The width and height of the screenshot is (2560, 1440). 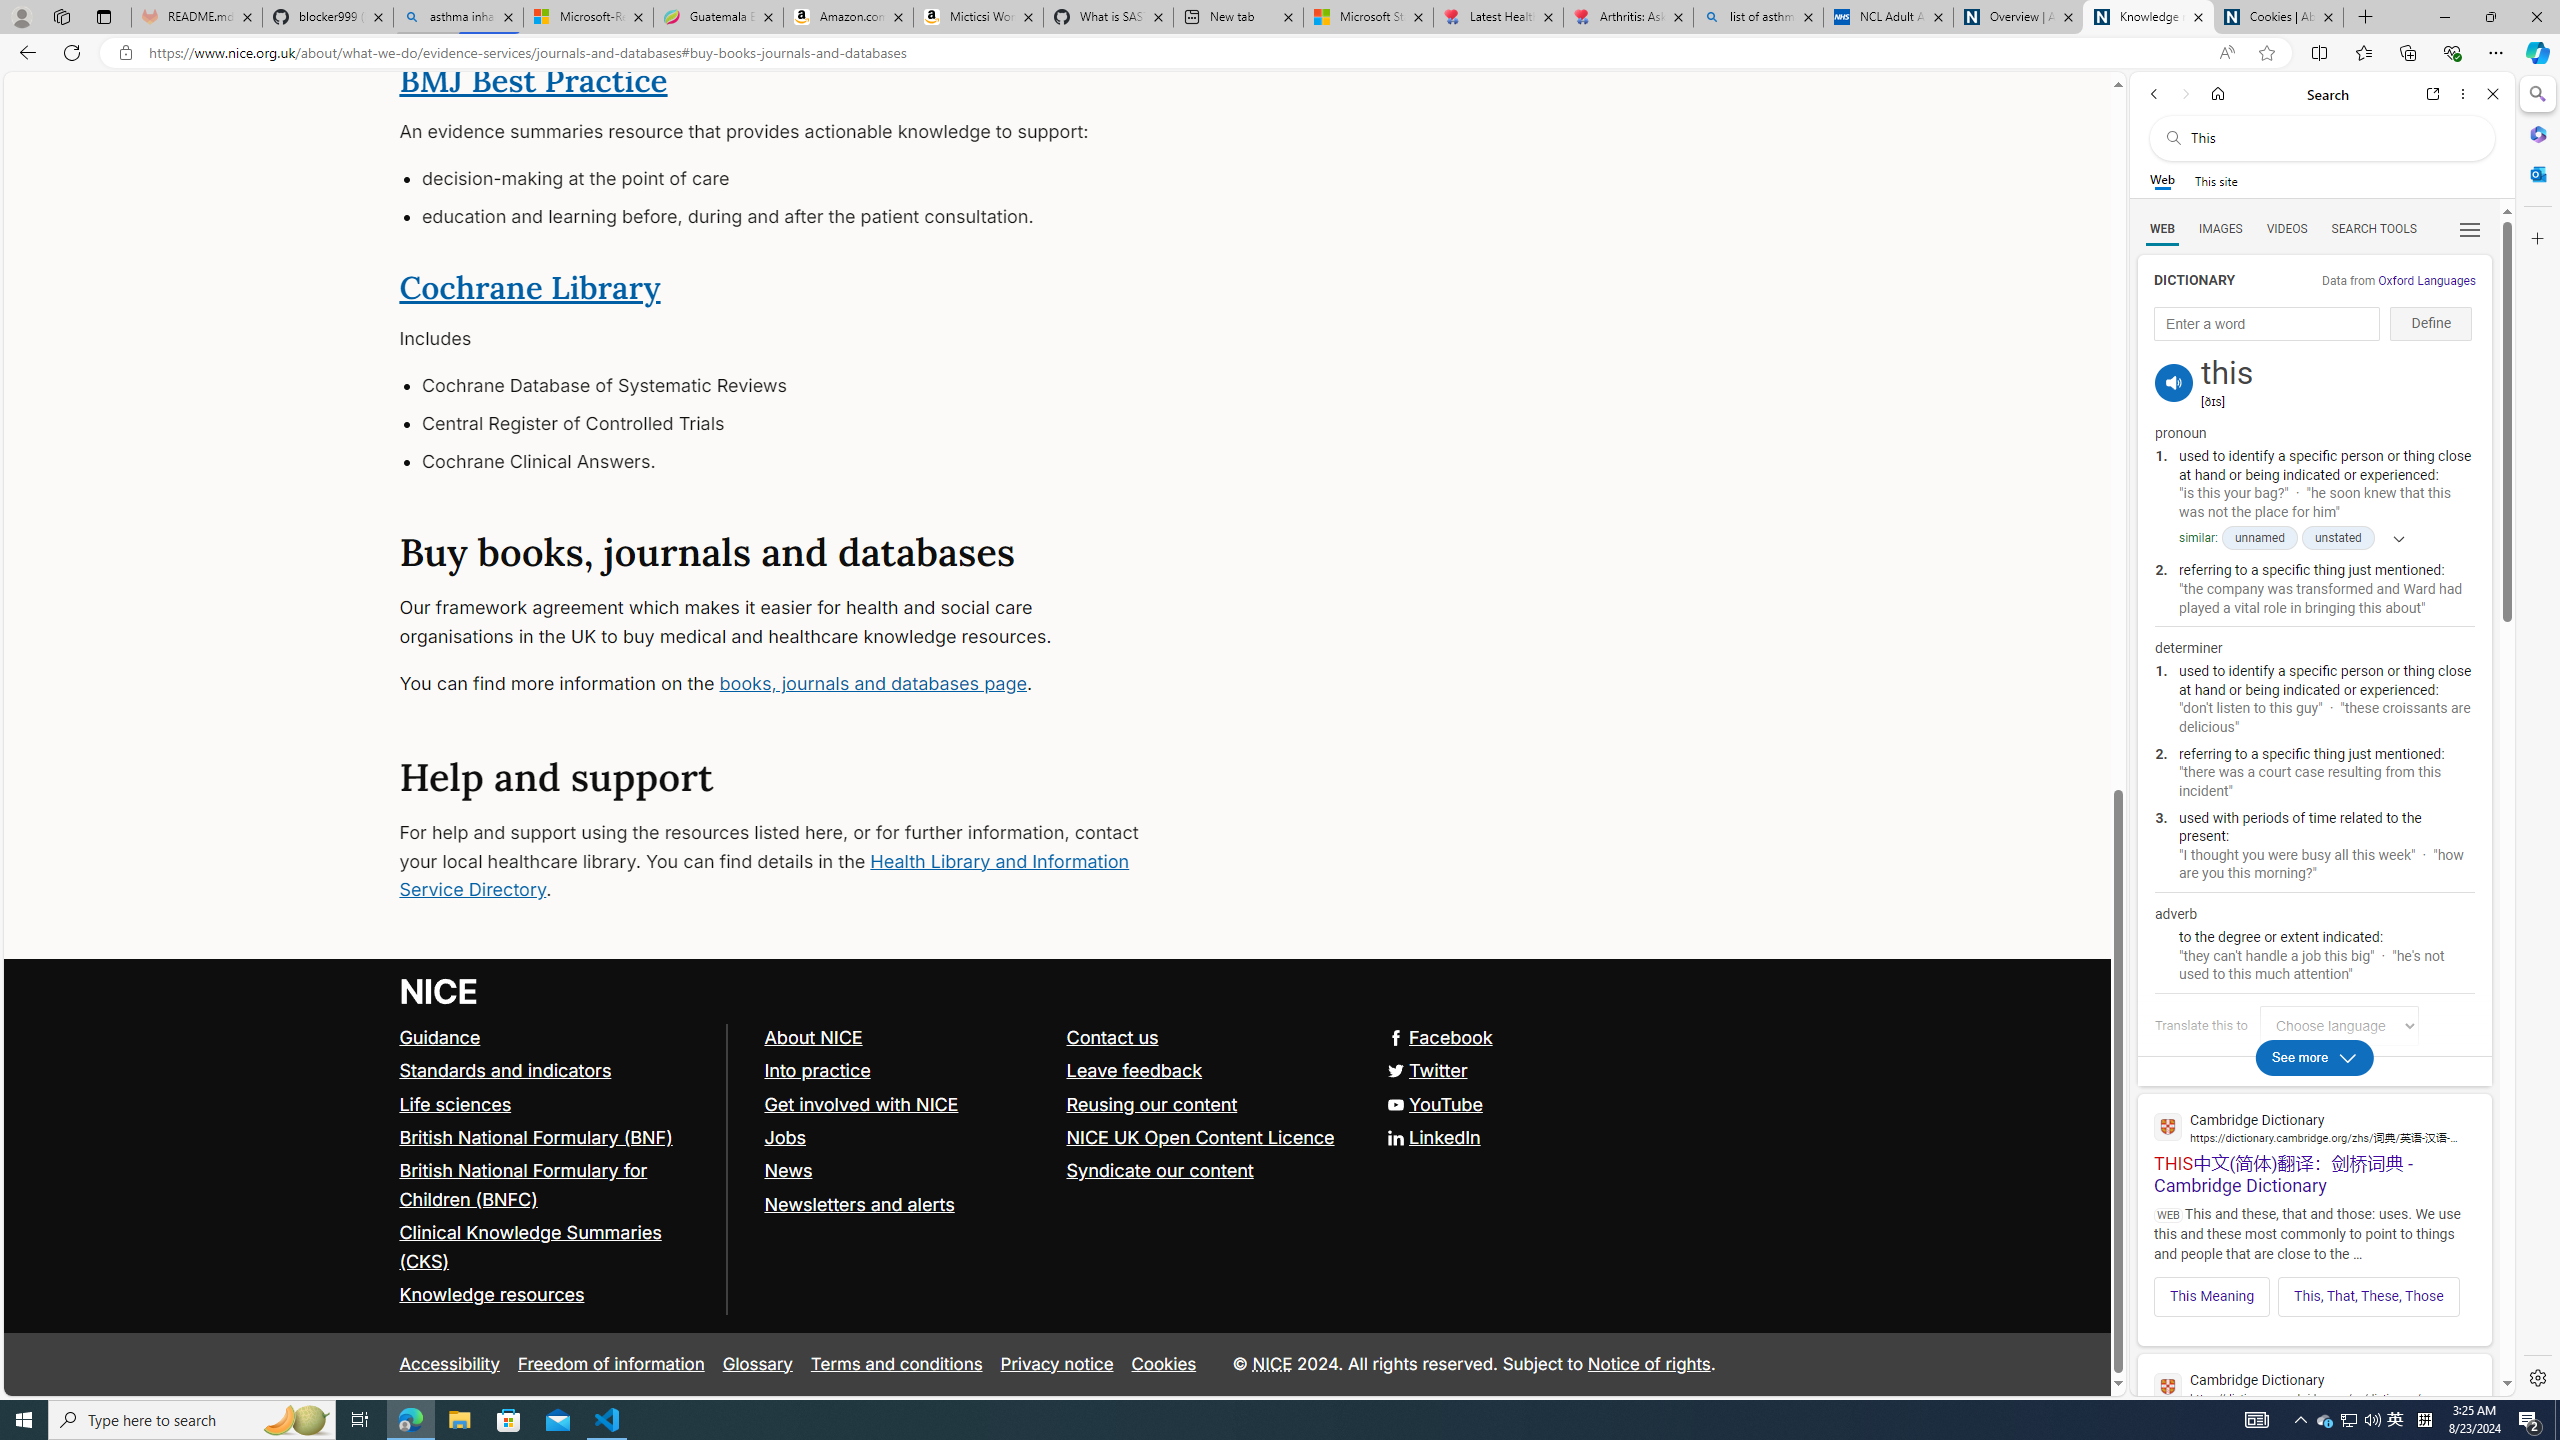 What do you see at coordinates (1208, 1171) in the screenshot?
I see `Syndicate our content` at bounding box center [1208, 1171].